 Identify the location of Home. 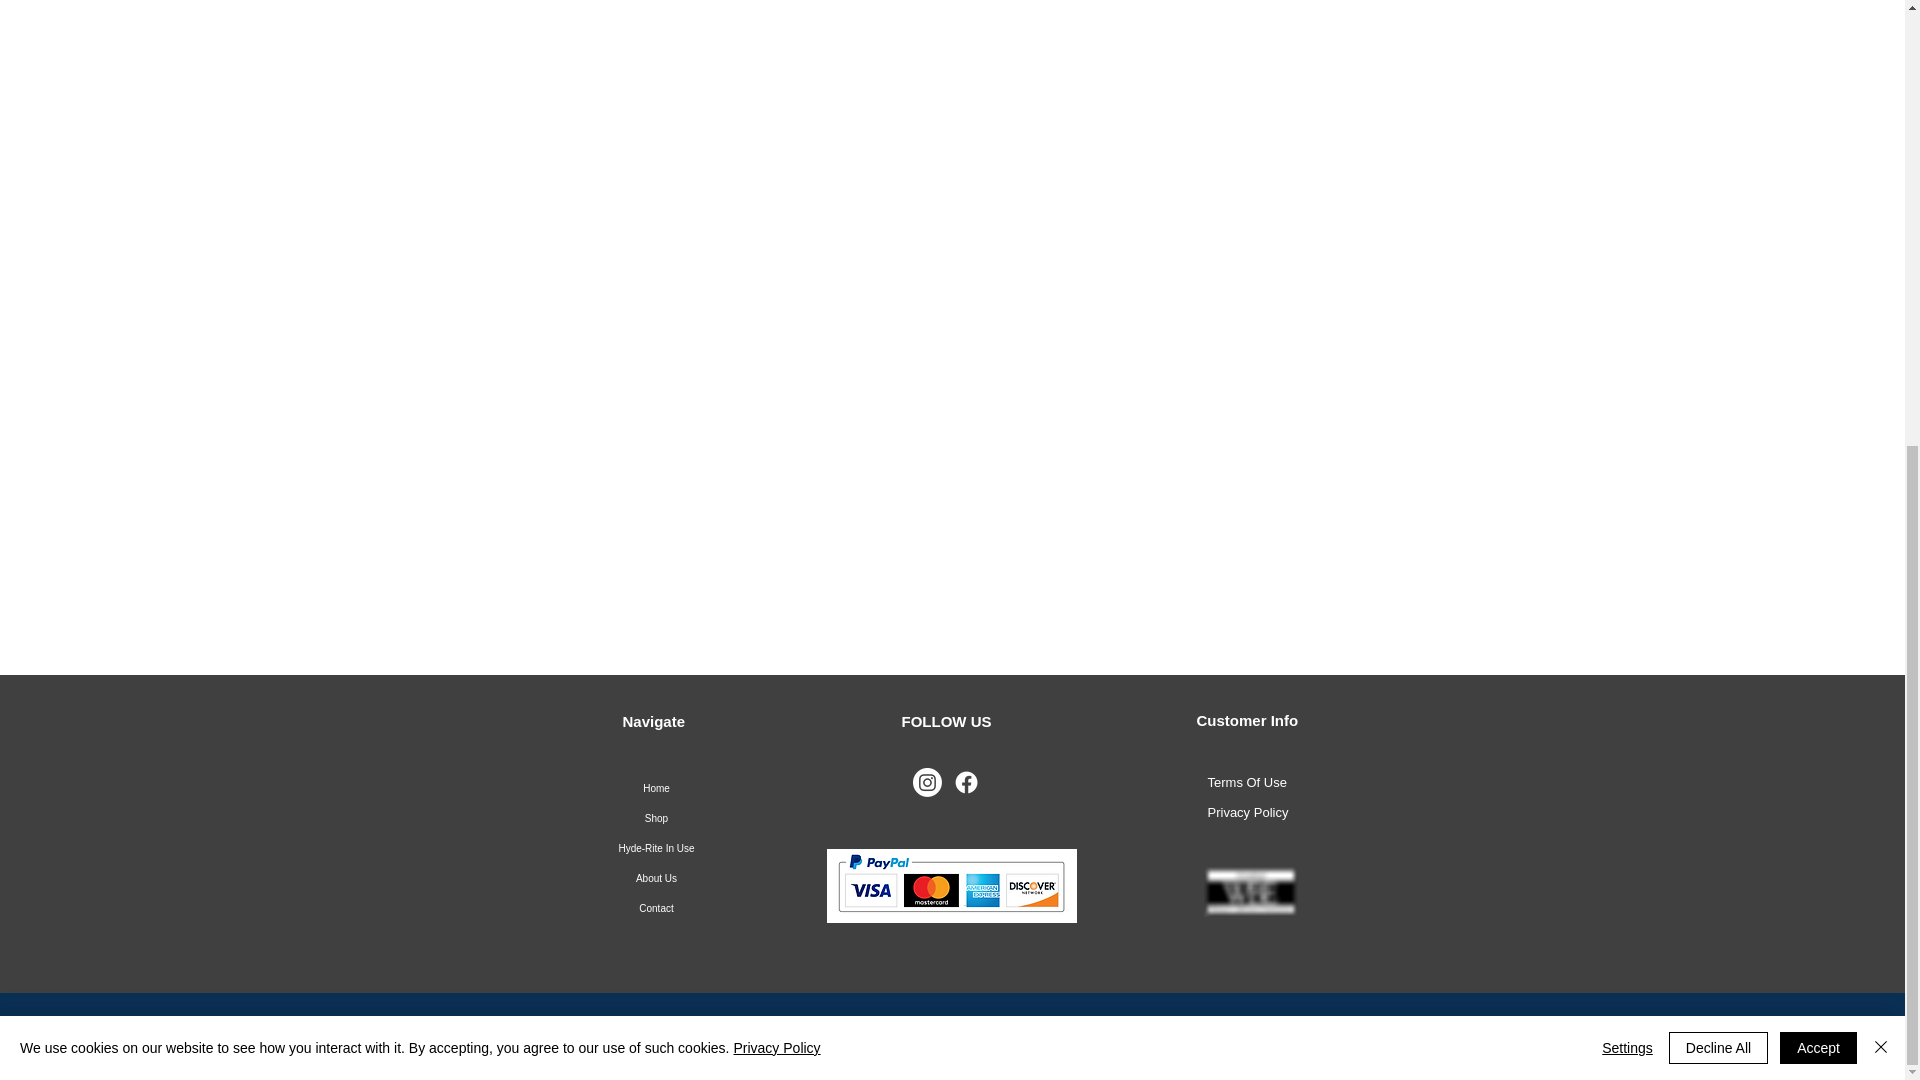
(657, 788).